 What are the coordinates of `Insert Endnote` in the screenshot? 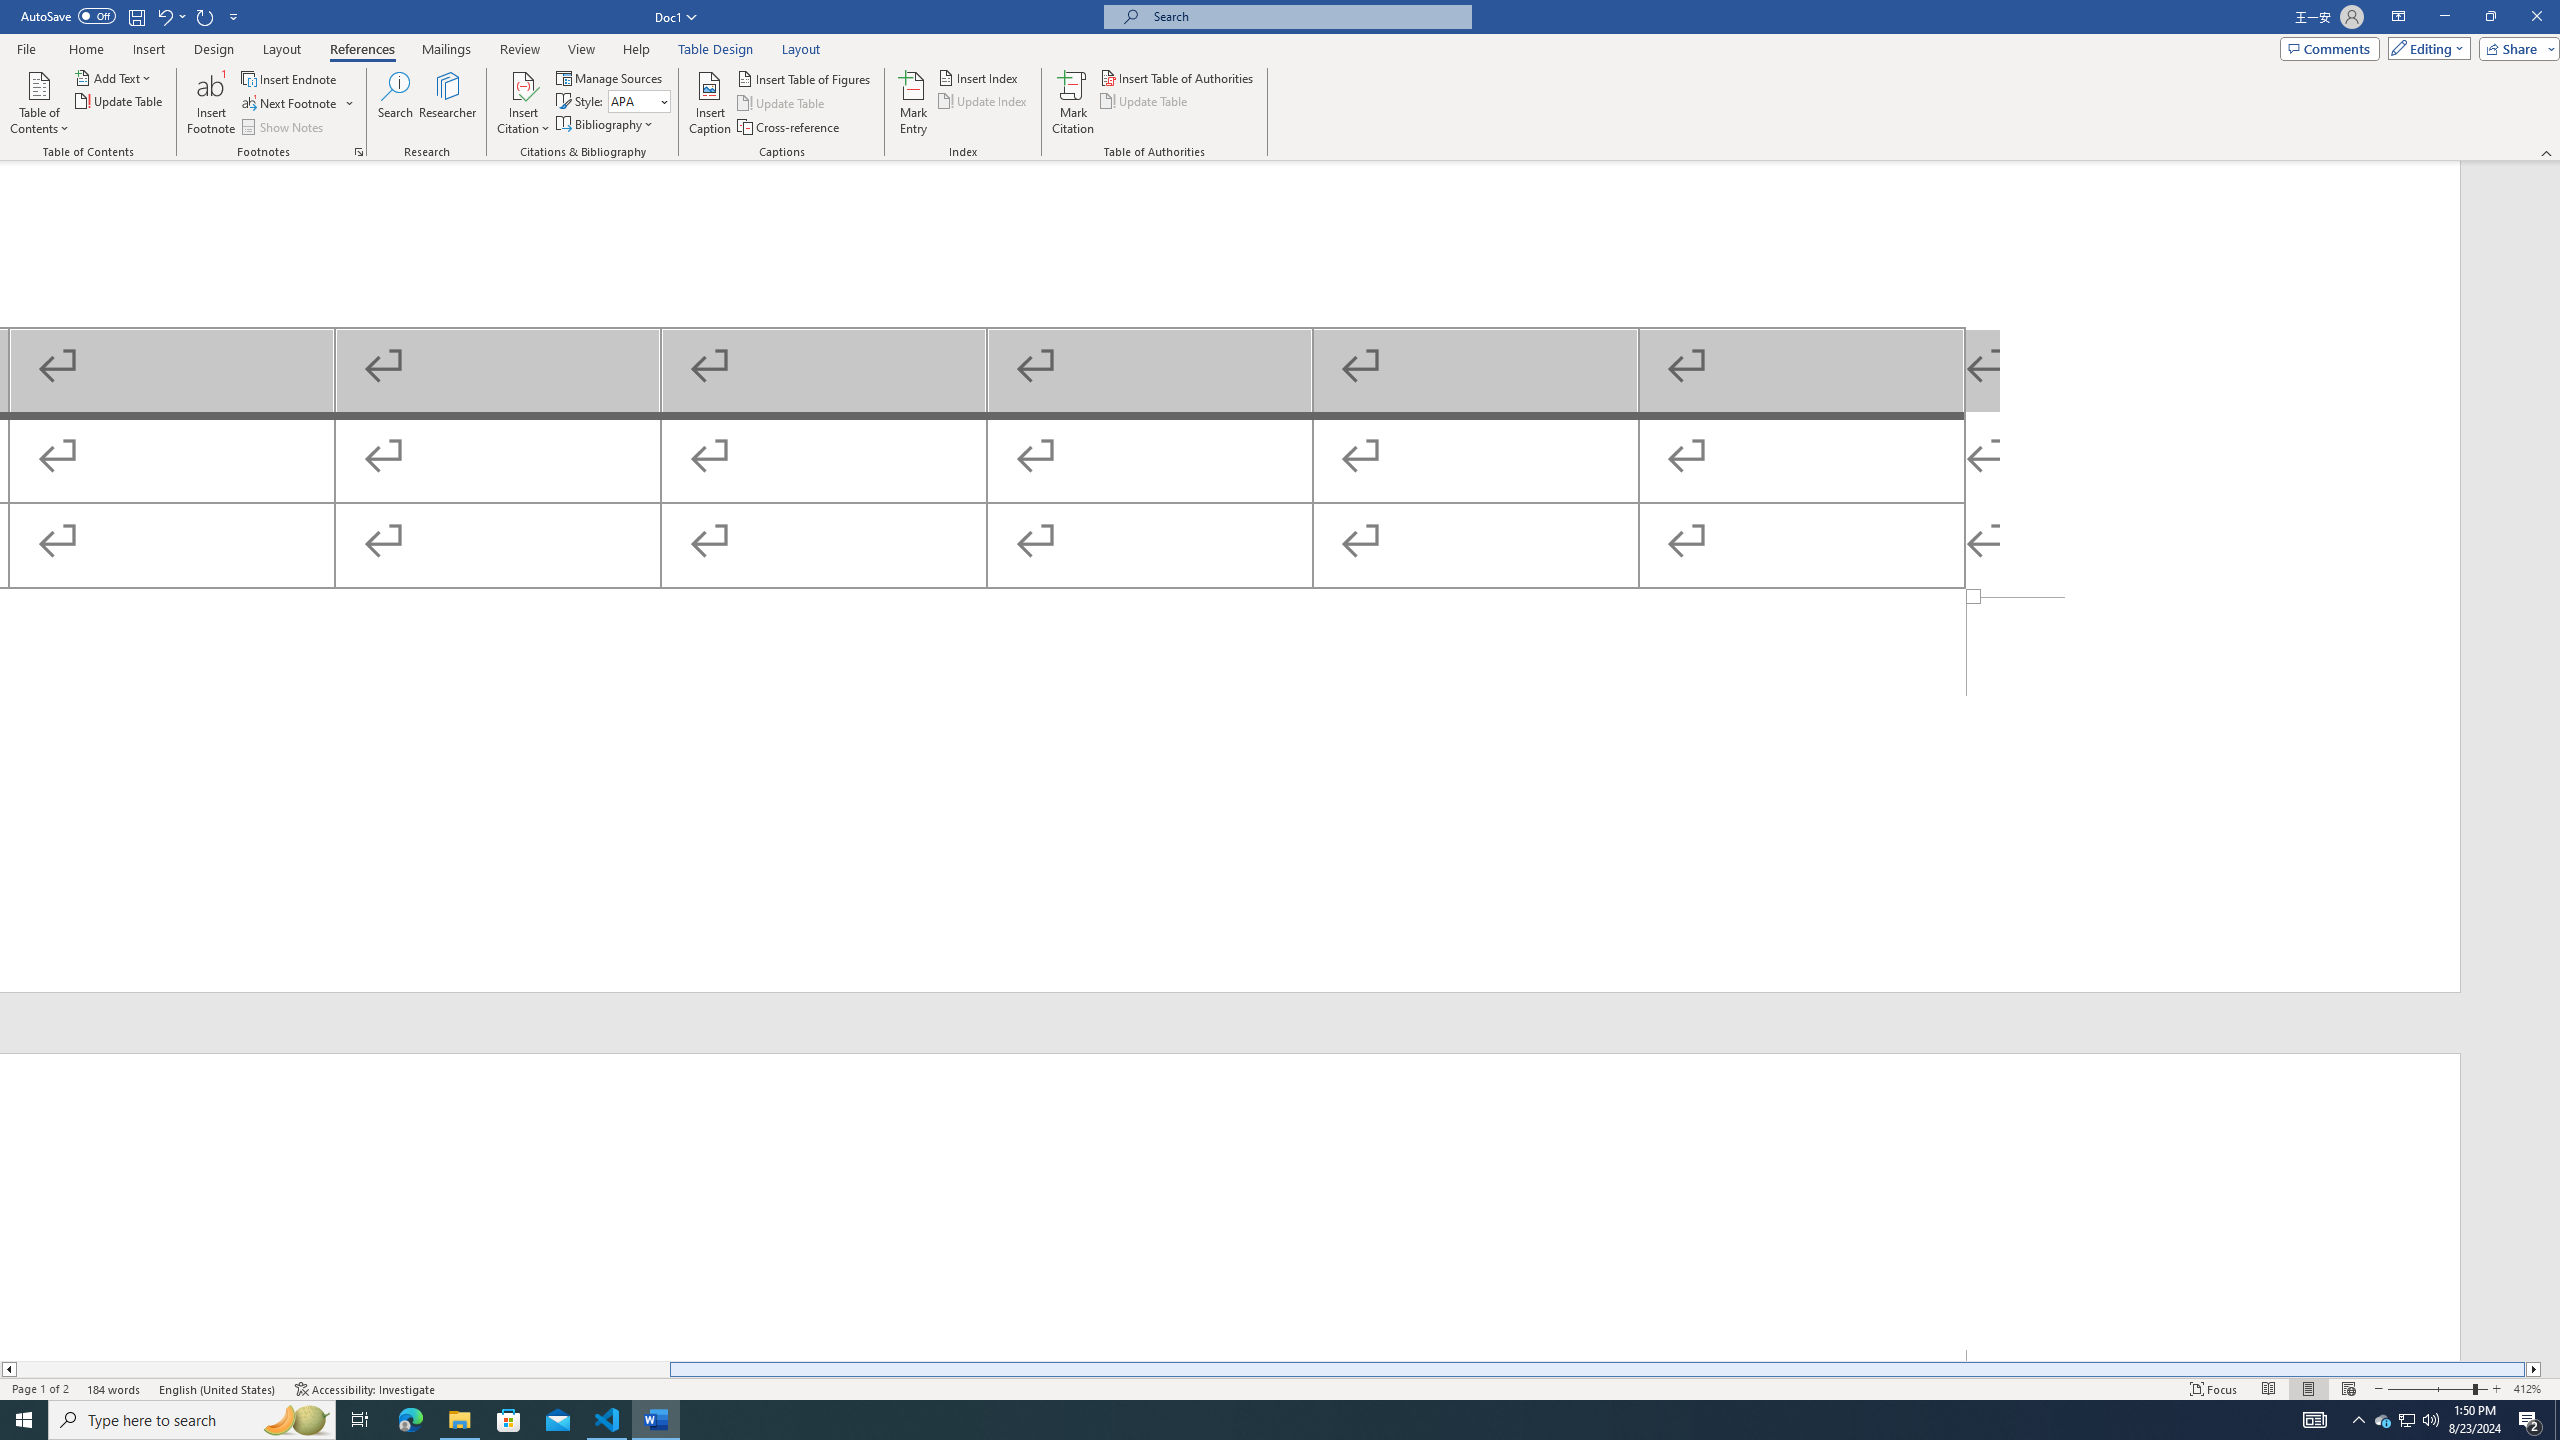 It's located at (290, 78).